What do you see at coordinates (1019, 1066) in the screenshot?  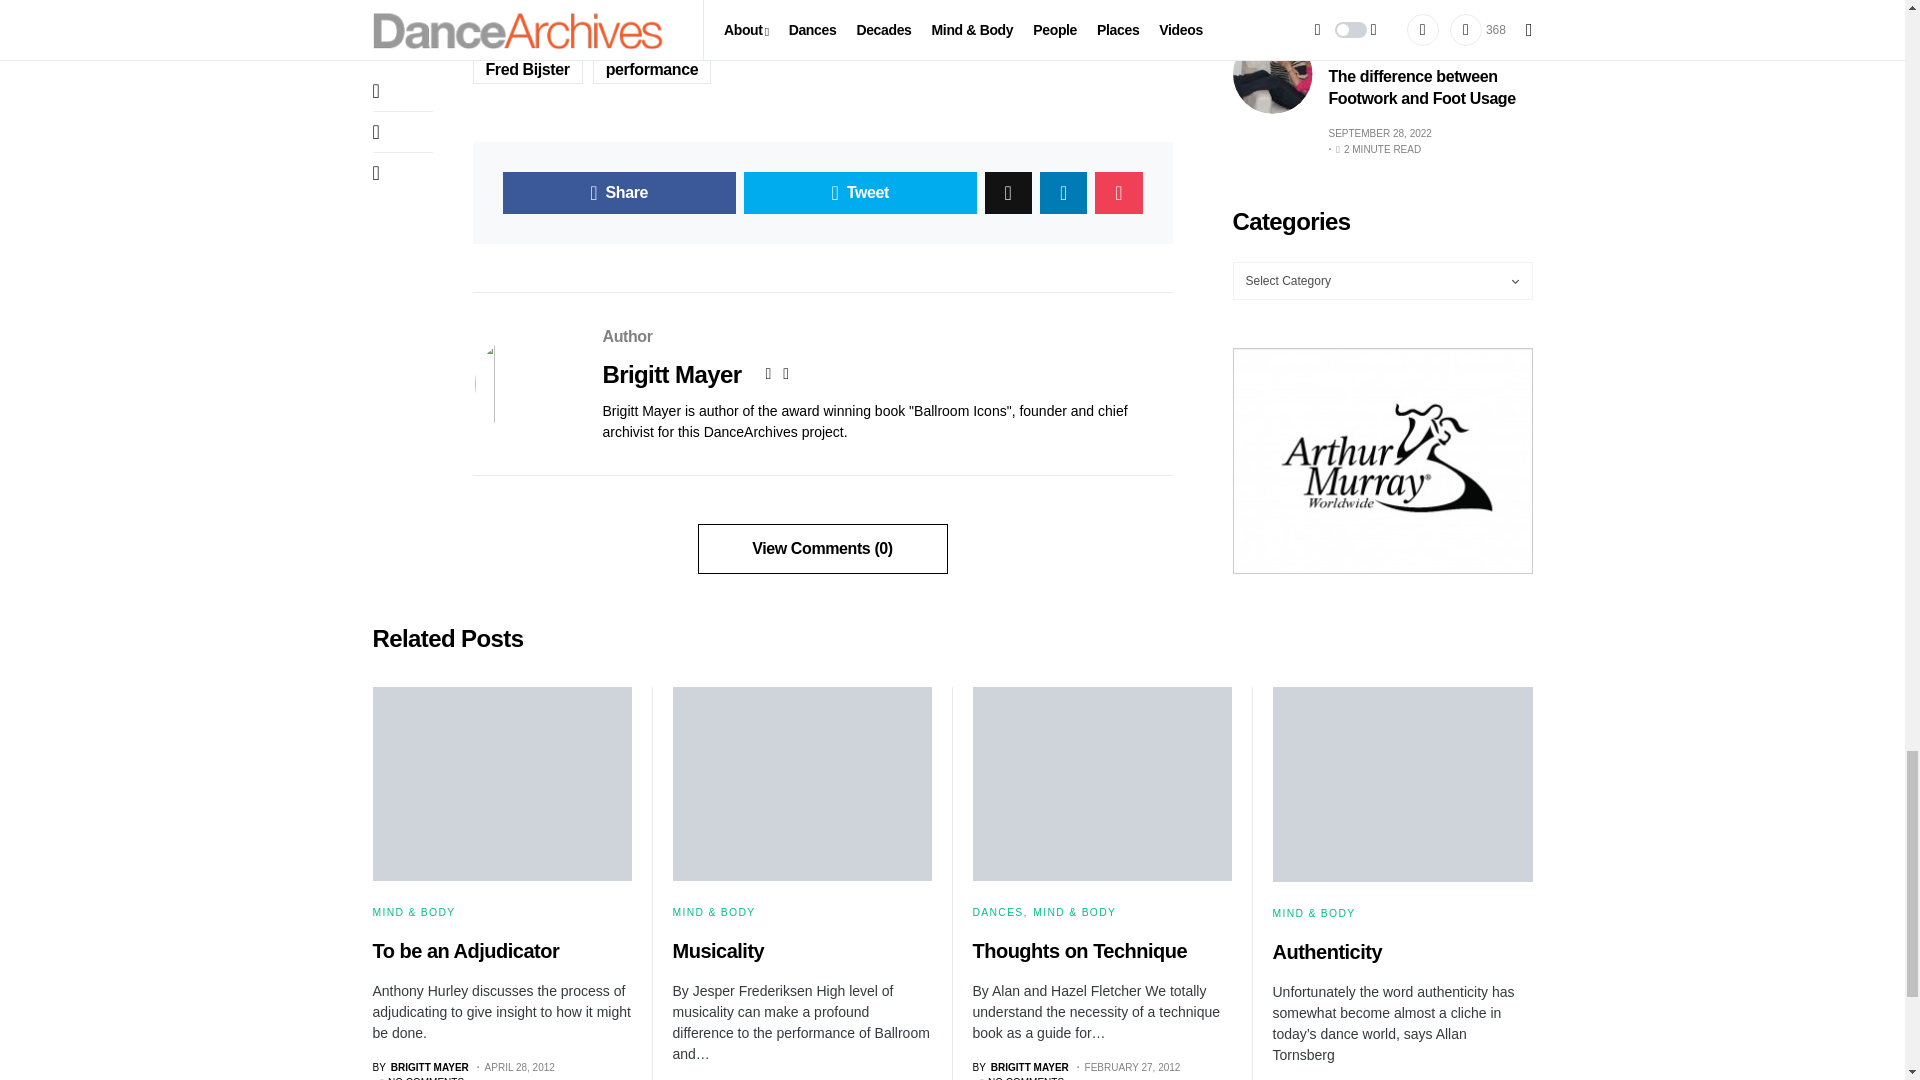 I see `View all posts by Brigitt Mayer` at bounding box center [1019, 1066].